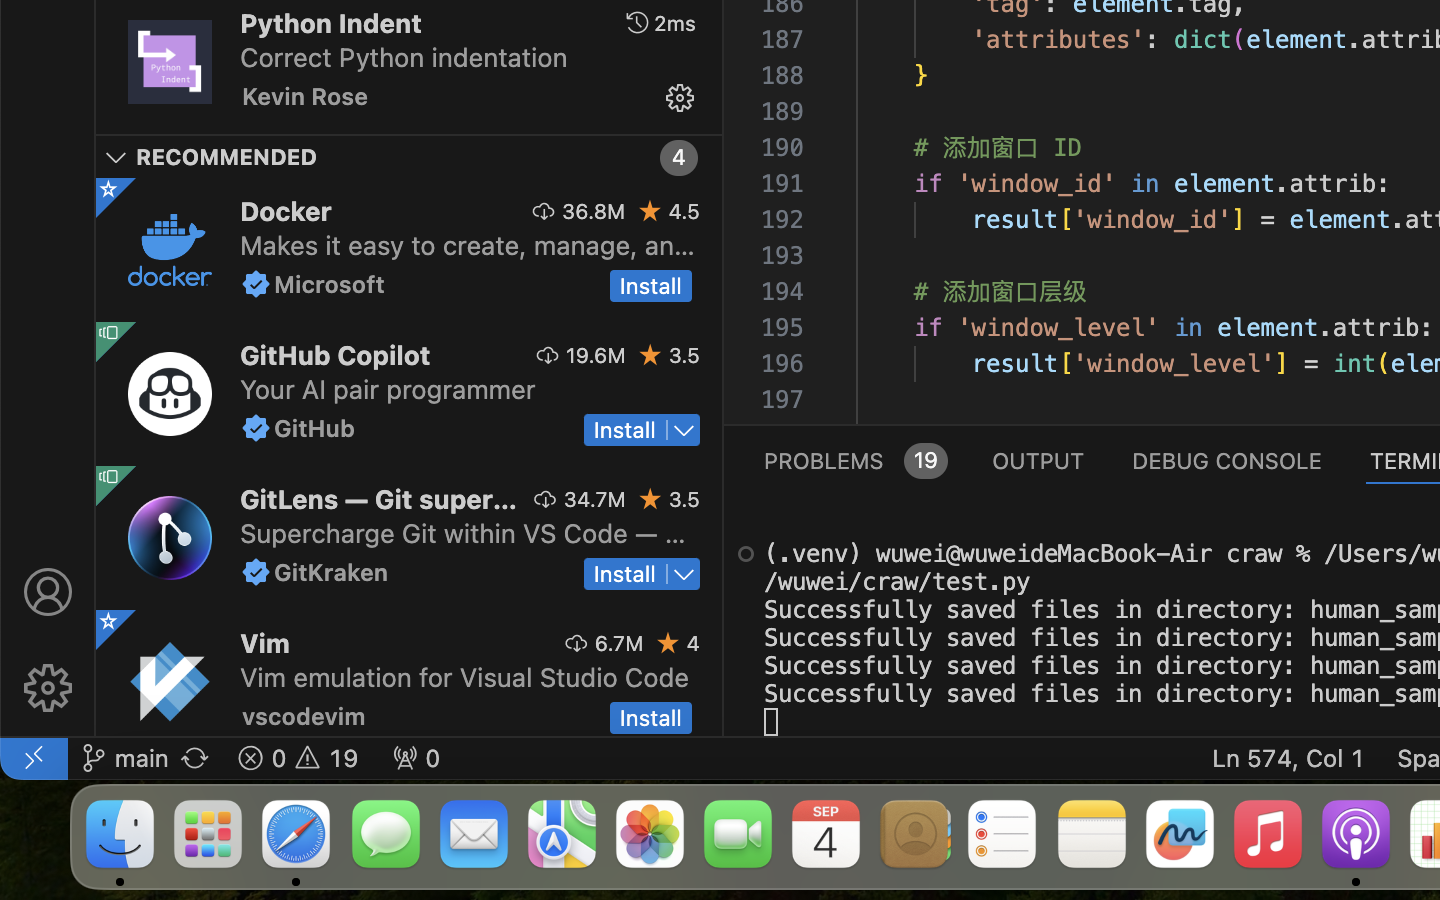 Image resolution: width=1440 pixels, height=900 pixels. What do you see at coordinates (286, 211) in the screenshot?
I see `Docker` at bounding box center [286, 211].